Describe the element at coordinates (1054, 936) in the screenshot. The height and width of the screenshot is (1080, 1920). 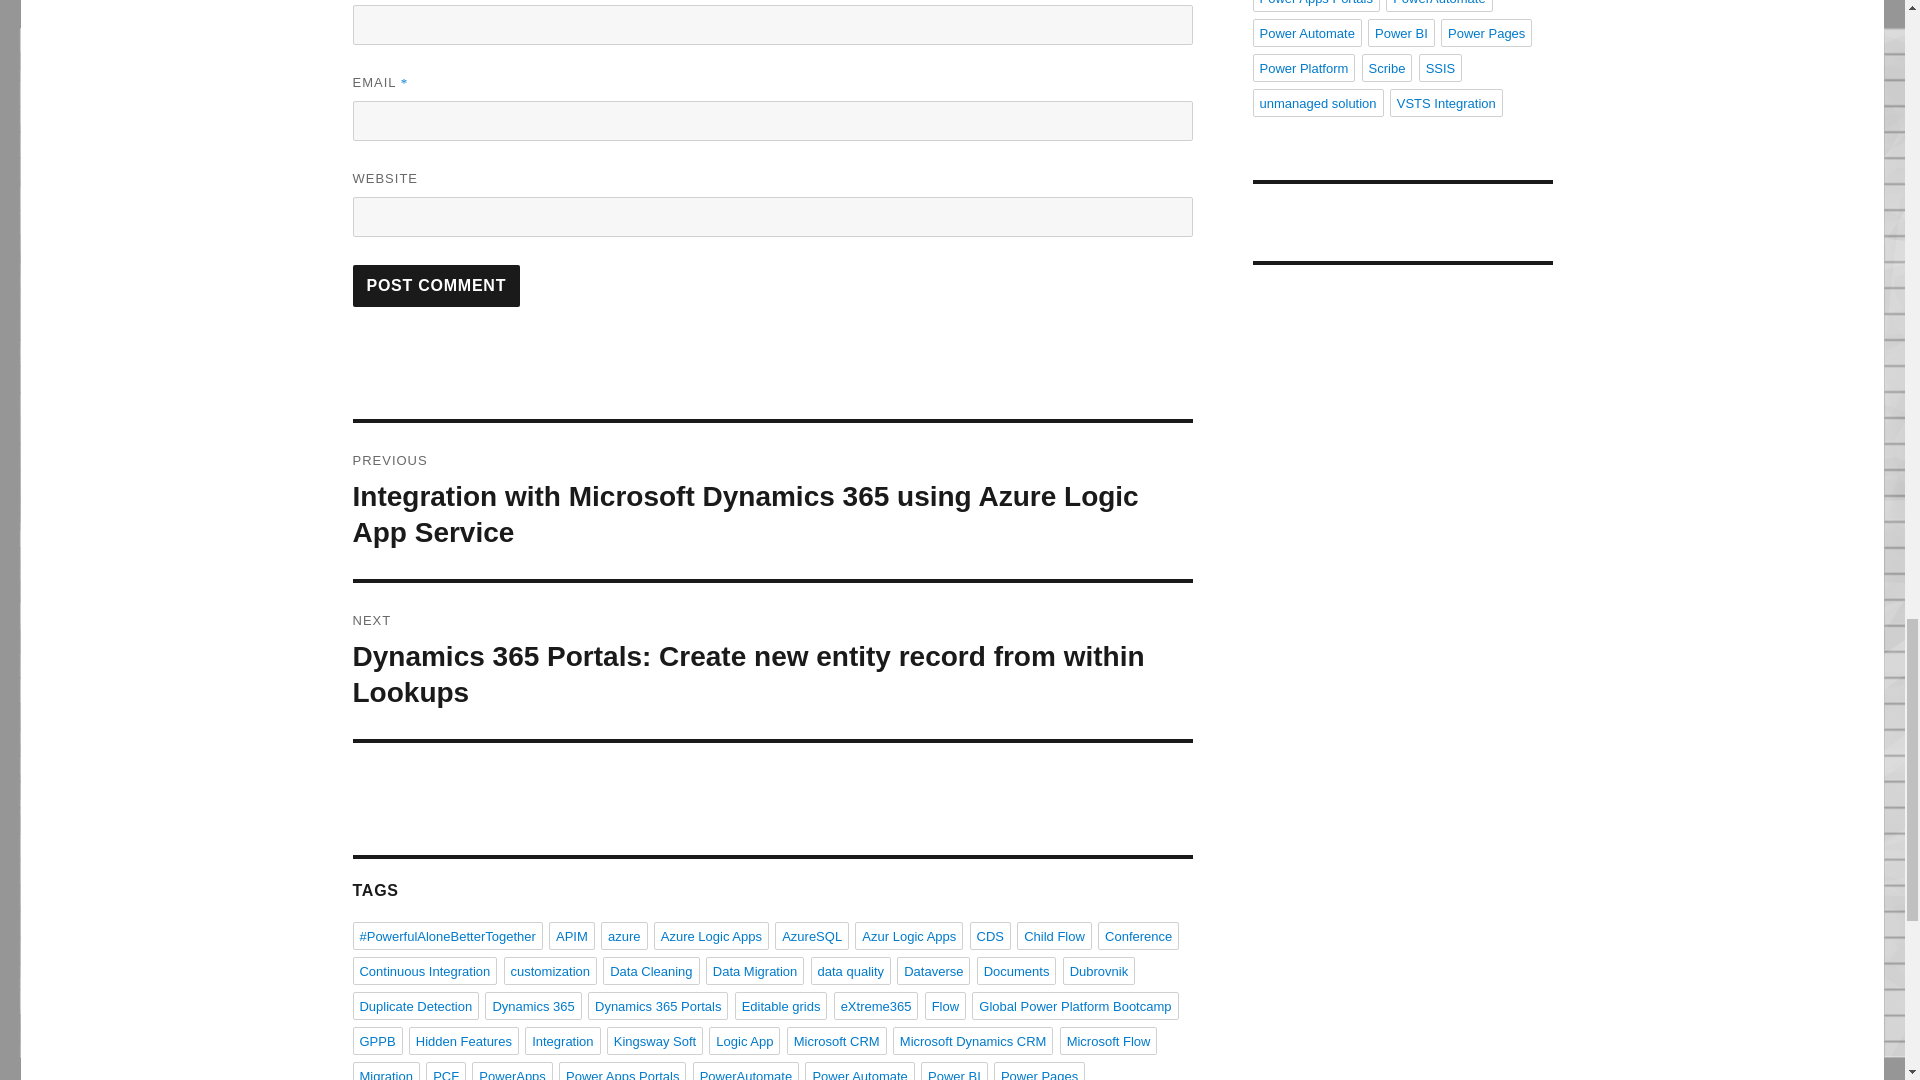
I see `Child Flow` at that location.